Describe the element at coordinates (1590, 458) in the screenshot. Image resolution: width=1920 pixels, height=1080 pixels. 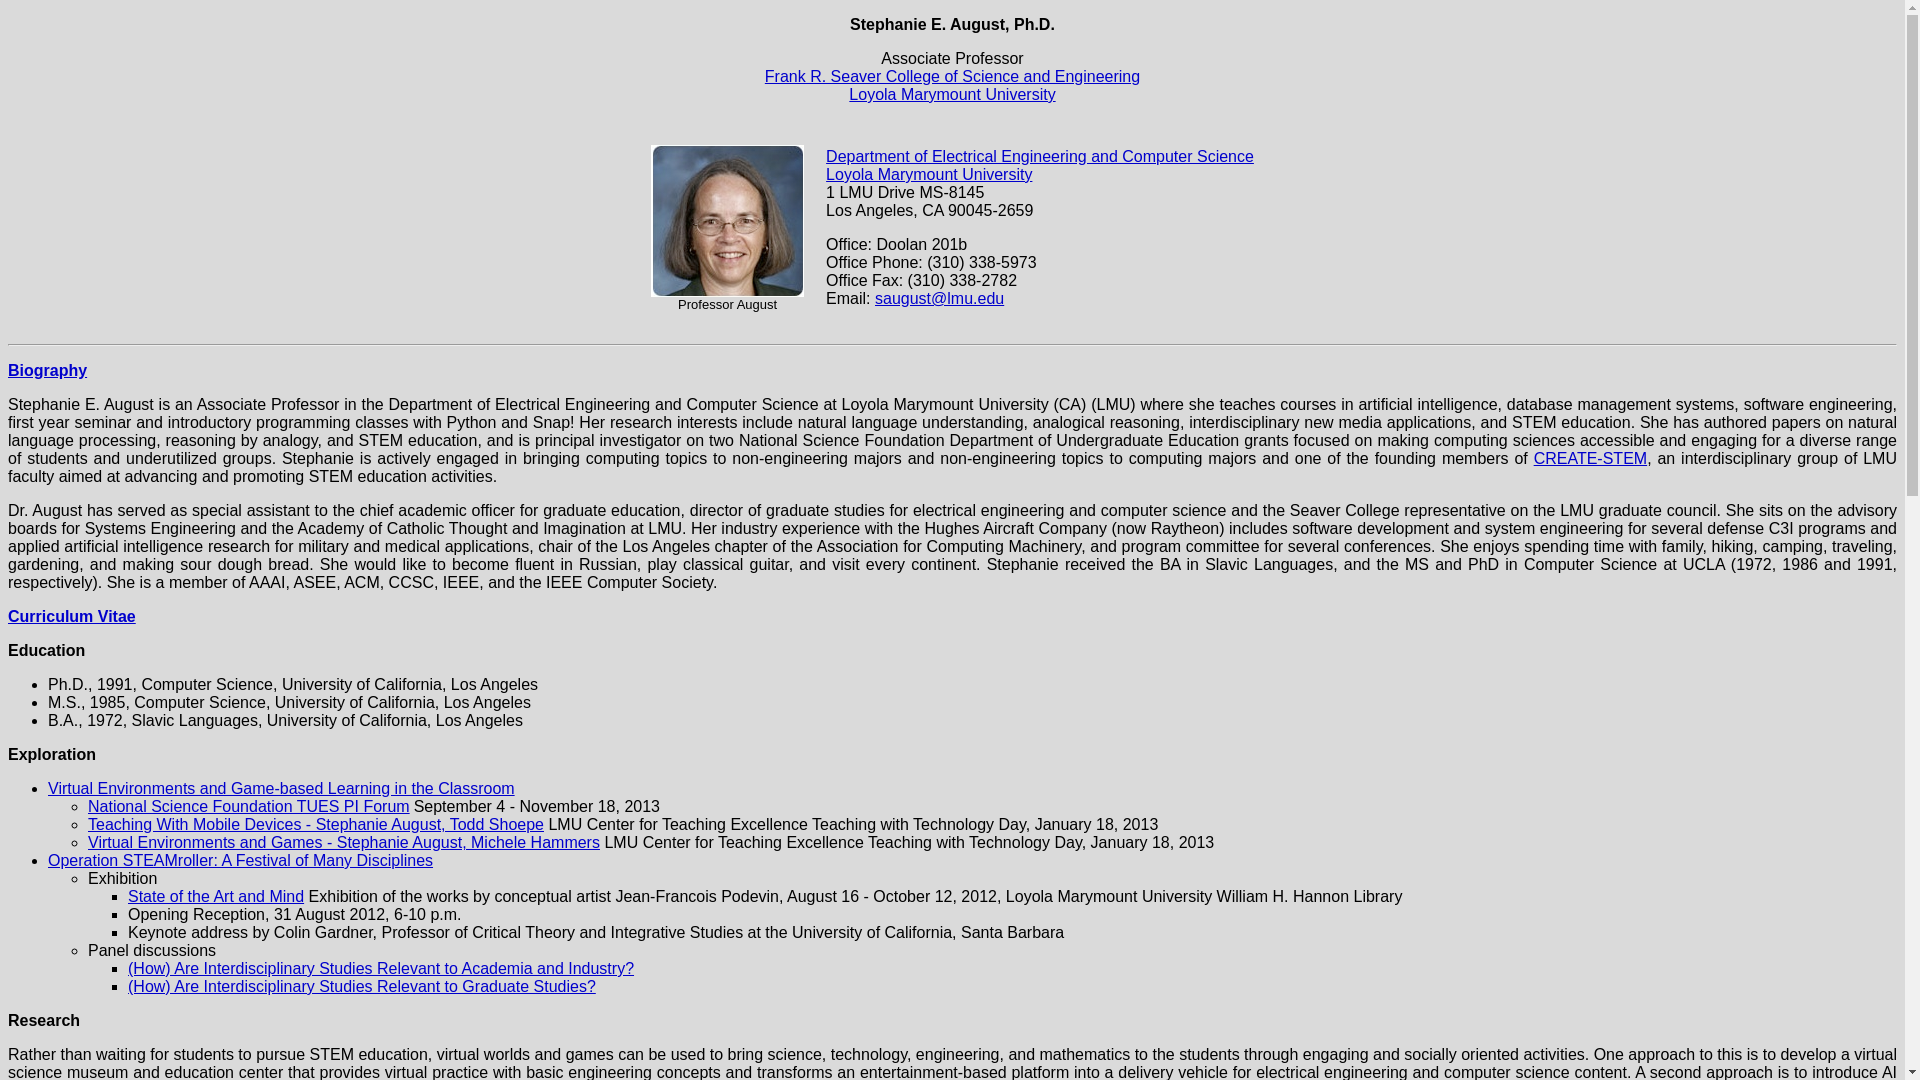
I see `CREATE-STEM` at that location.